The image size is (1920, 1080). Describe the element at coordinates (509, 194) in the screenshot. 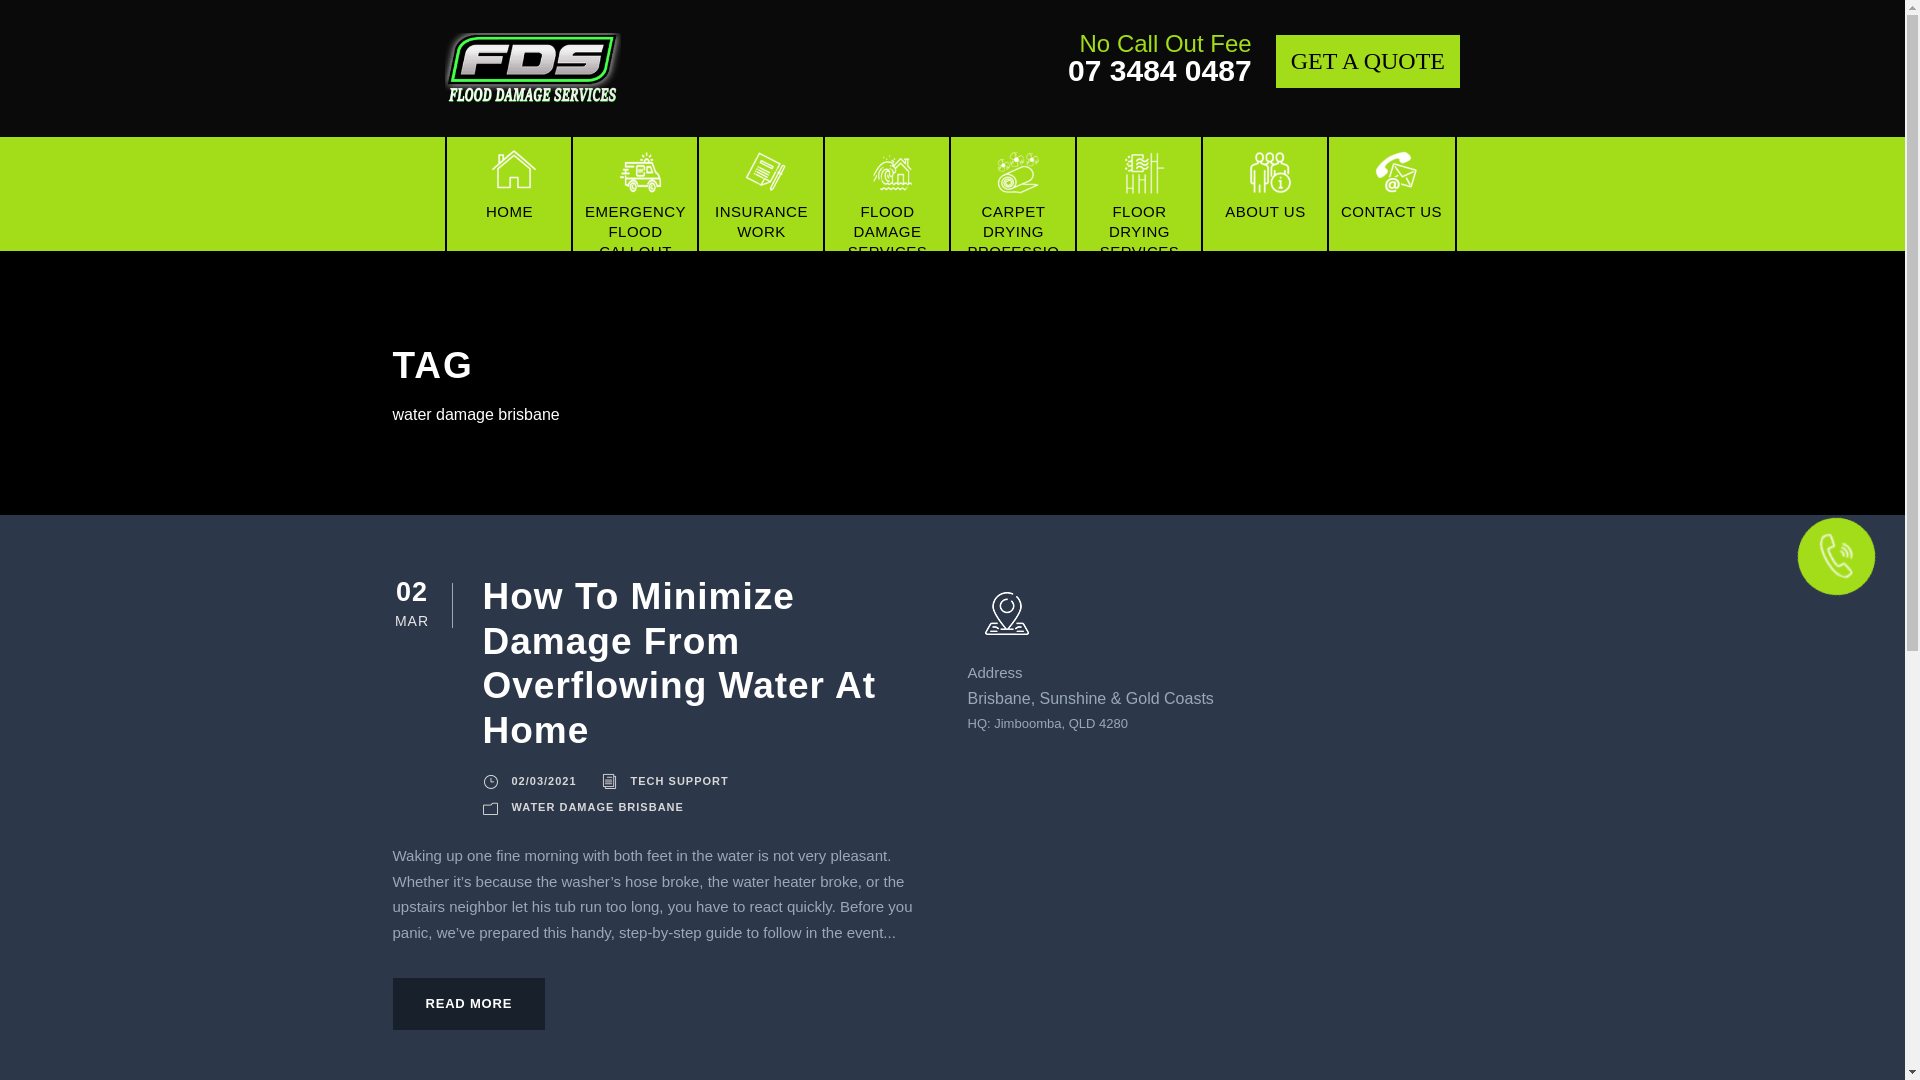

I see `HOME` at that location.